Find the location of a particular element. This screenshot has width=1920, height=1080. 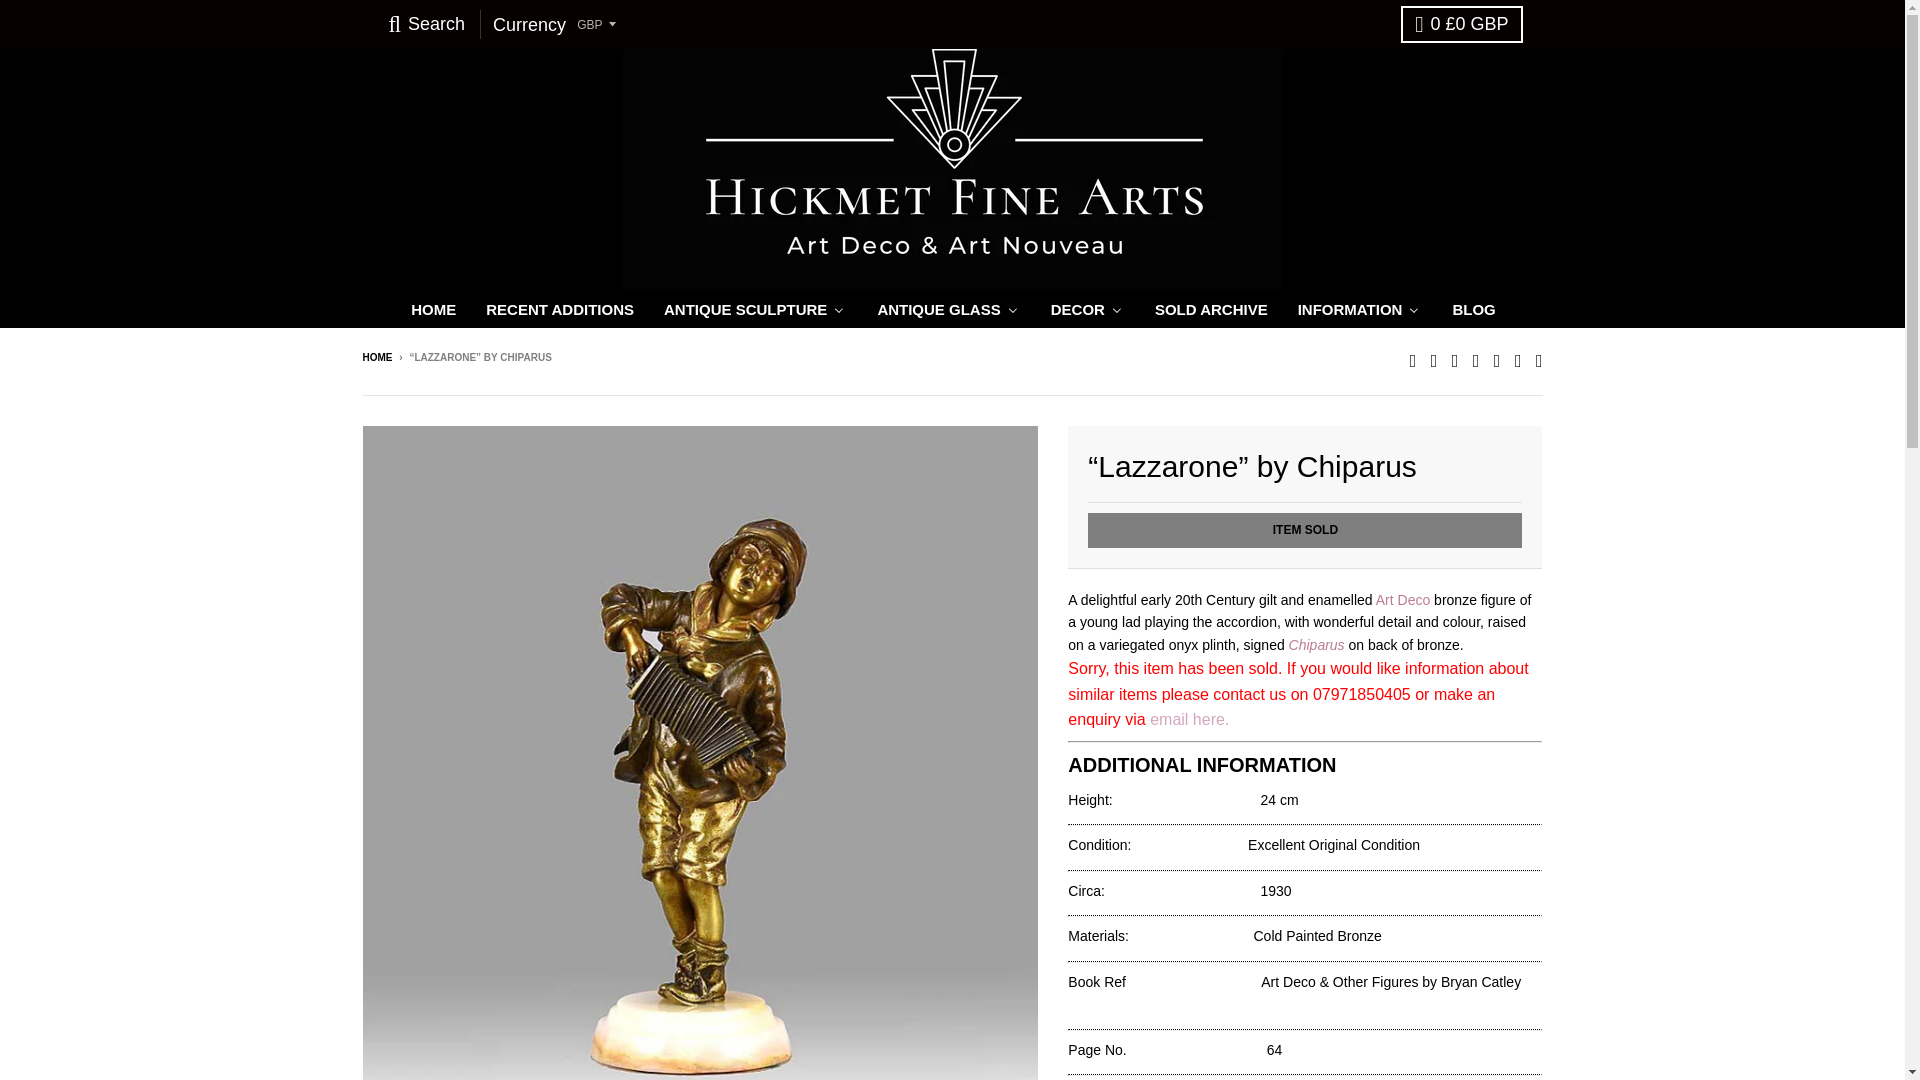

DECOR is located at coordinates (1086, 309).